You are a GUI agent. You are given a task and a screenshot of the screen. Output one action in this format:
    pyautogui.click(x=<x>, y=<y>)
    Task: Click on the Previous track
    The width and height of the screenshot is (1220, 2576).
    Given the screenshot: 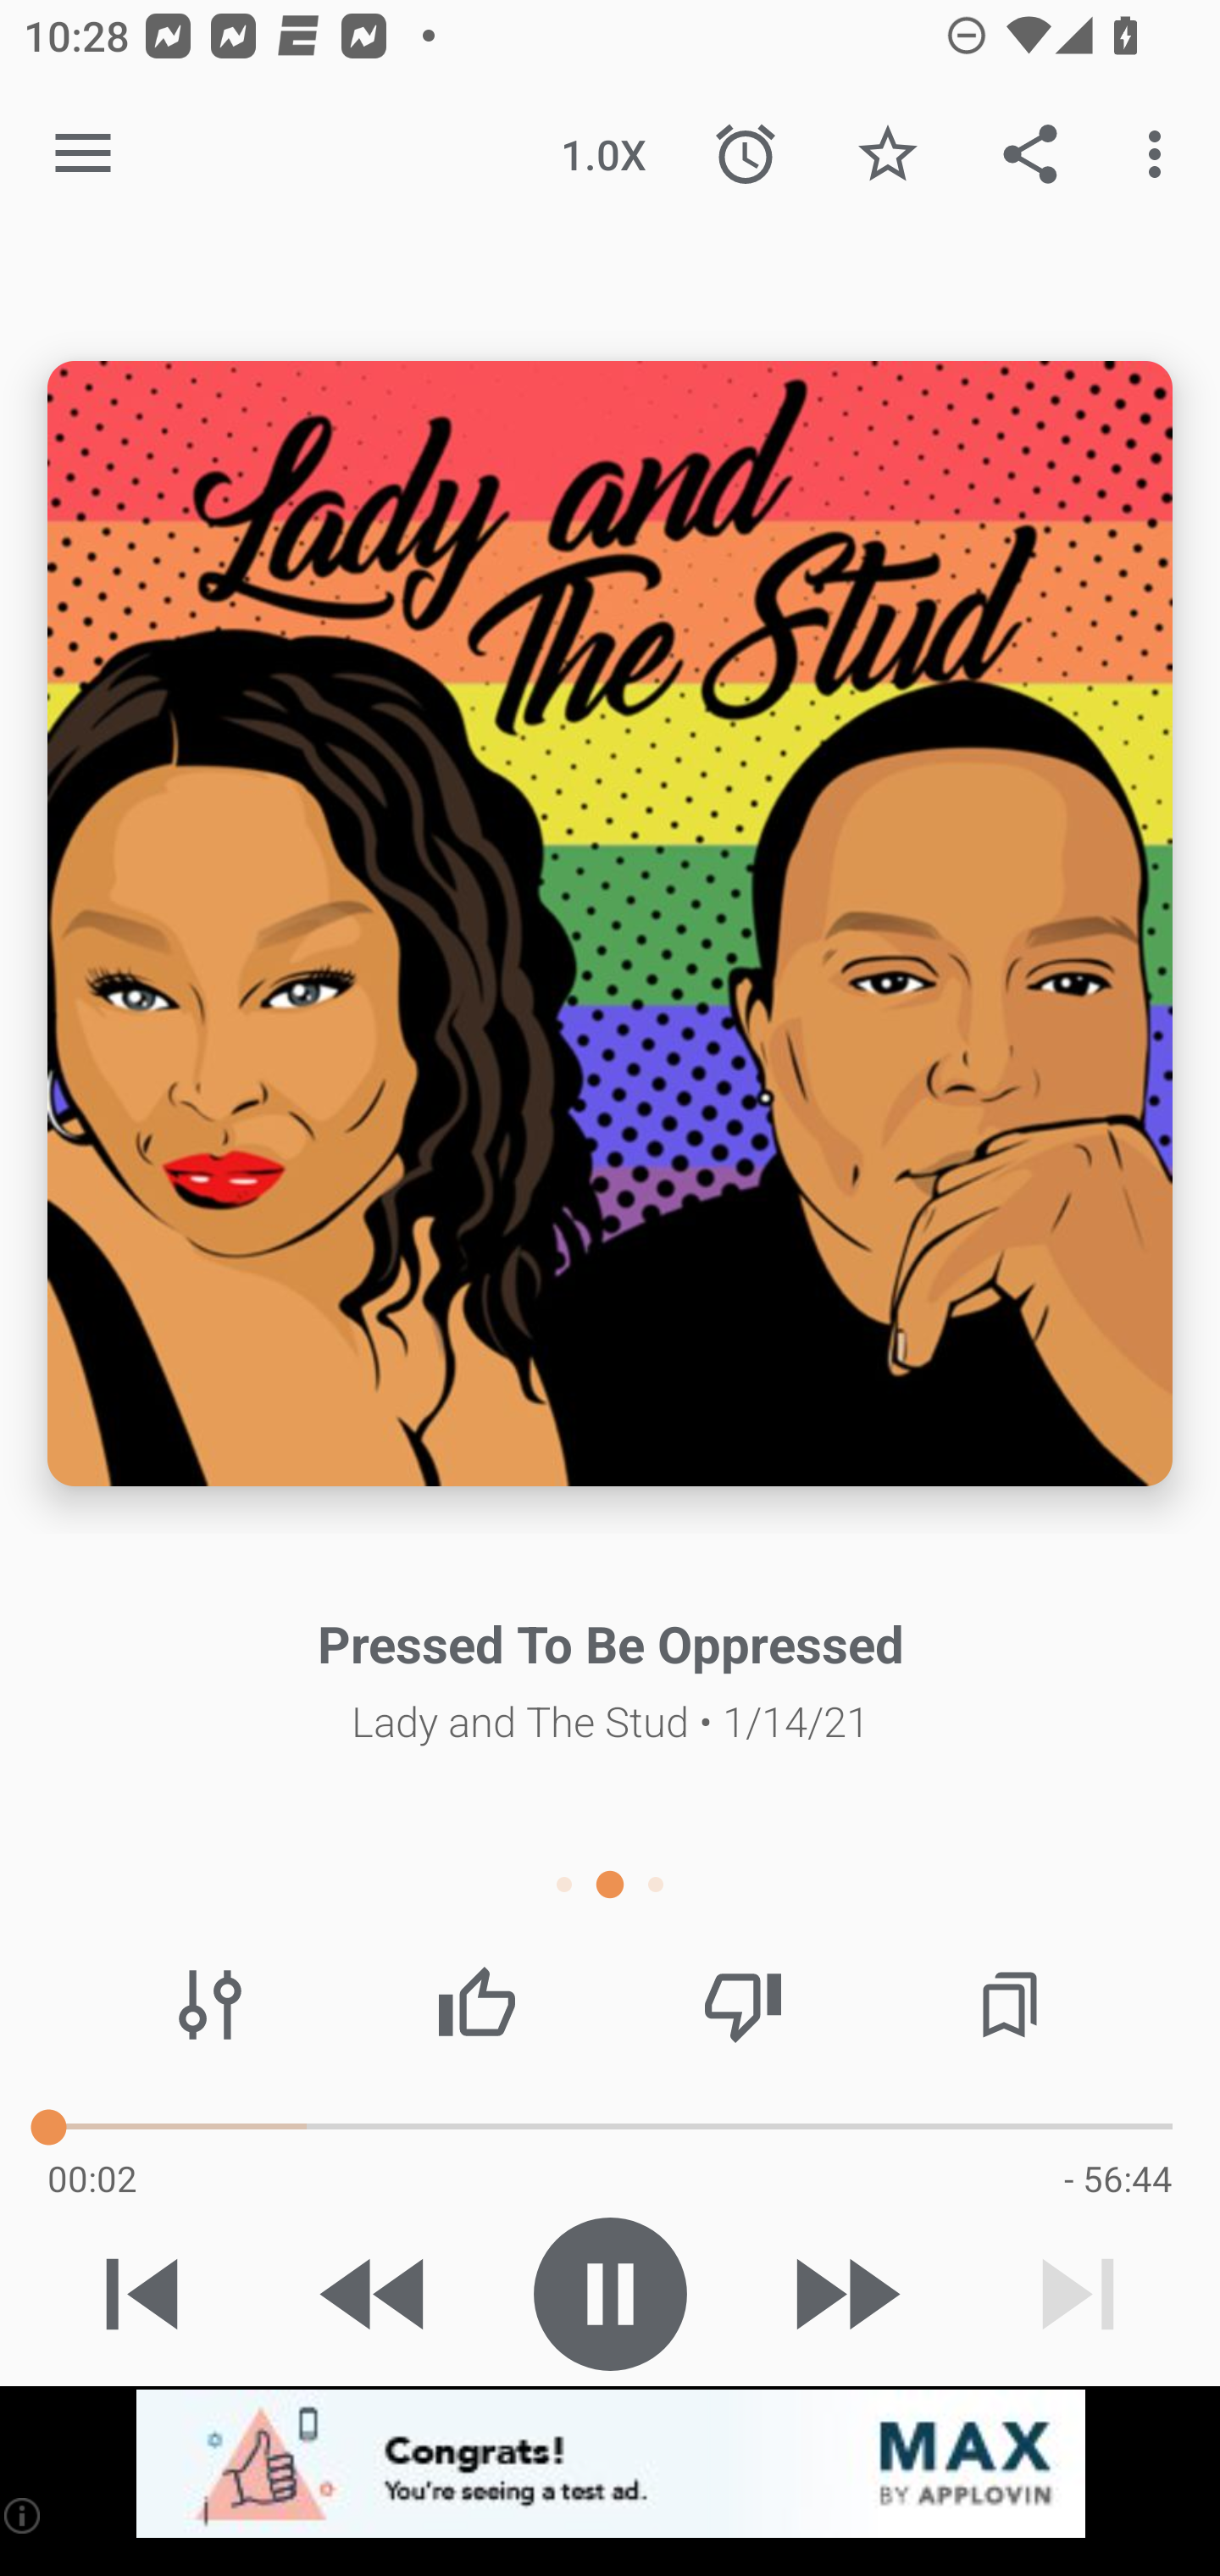 What is the action you would take?
    pyautogui.click(x=142, y=2294)
    